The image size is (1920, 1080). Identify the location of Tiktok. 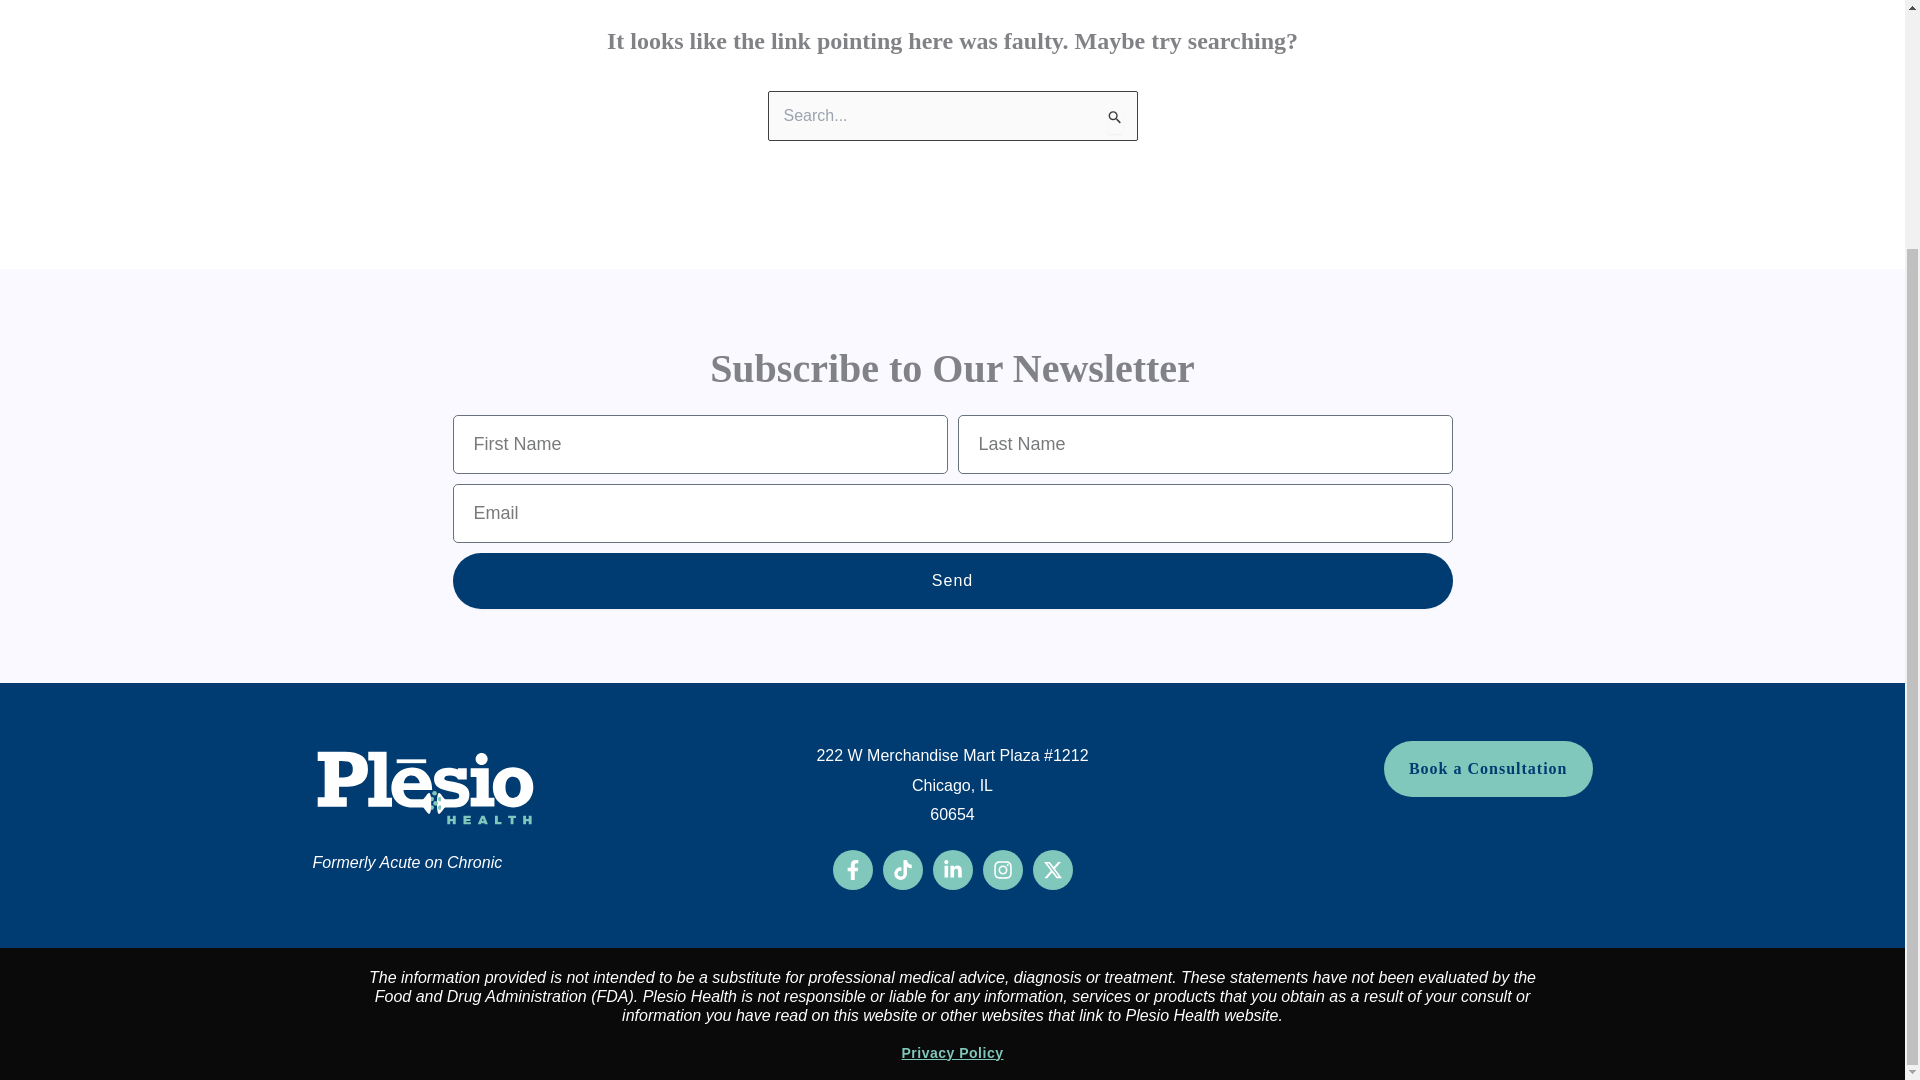
(901, 869).